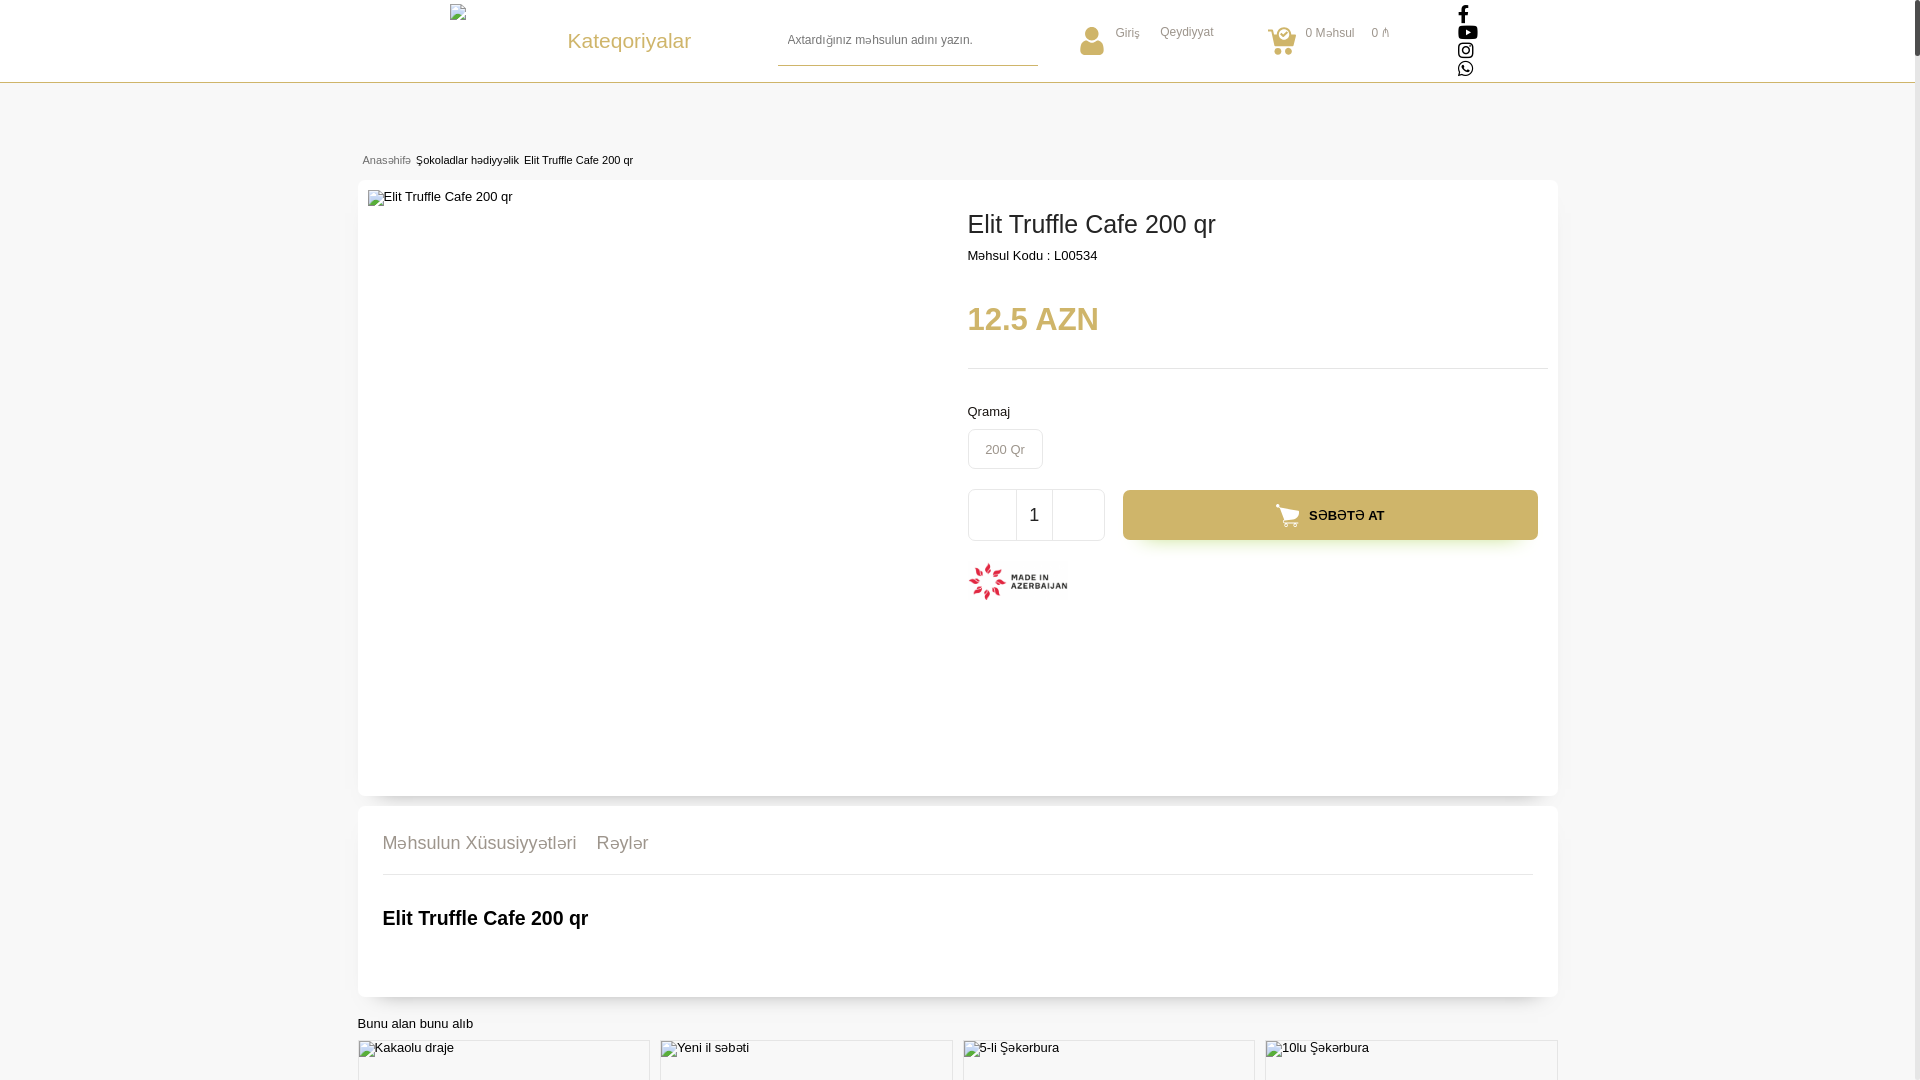 This screenshot has width=1920, height=1080. Describe the element at coordinates (1006, 449) in the screenshot. I see `200 Qr` at that location.